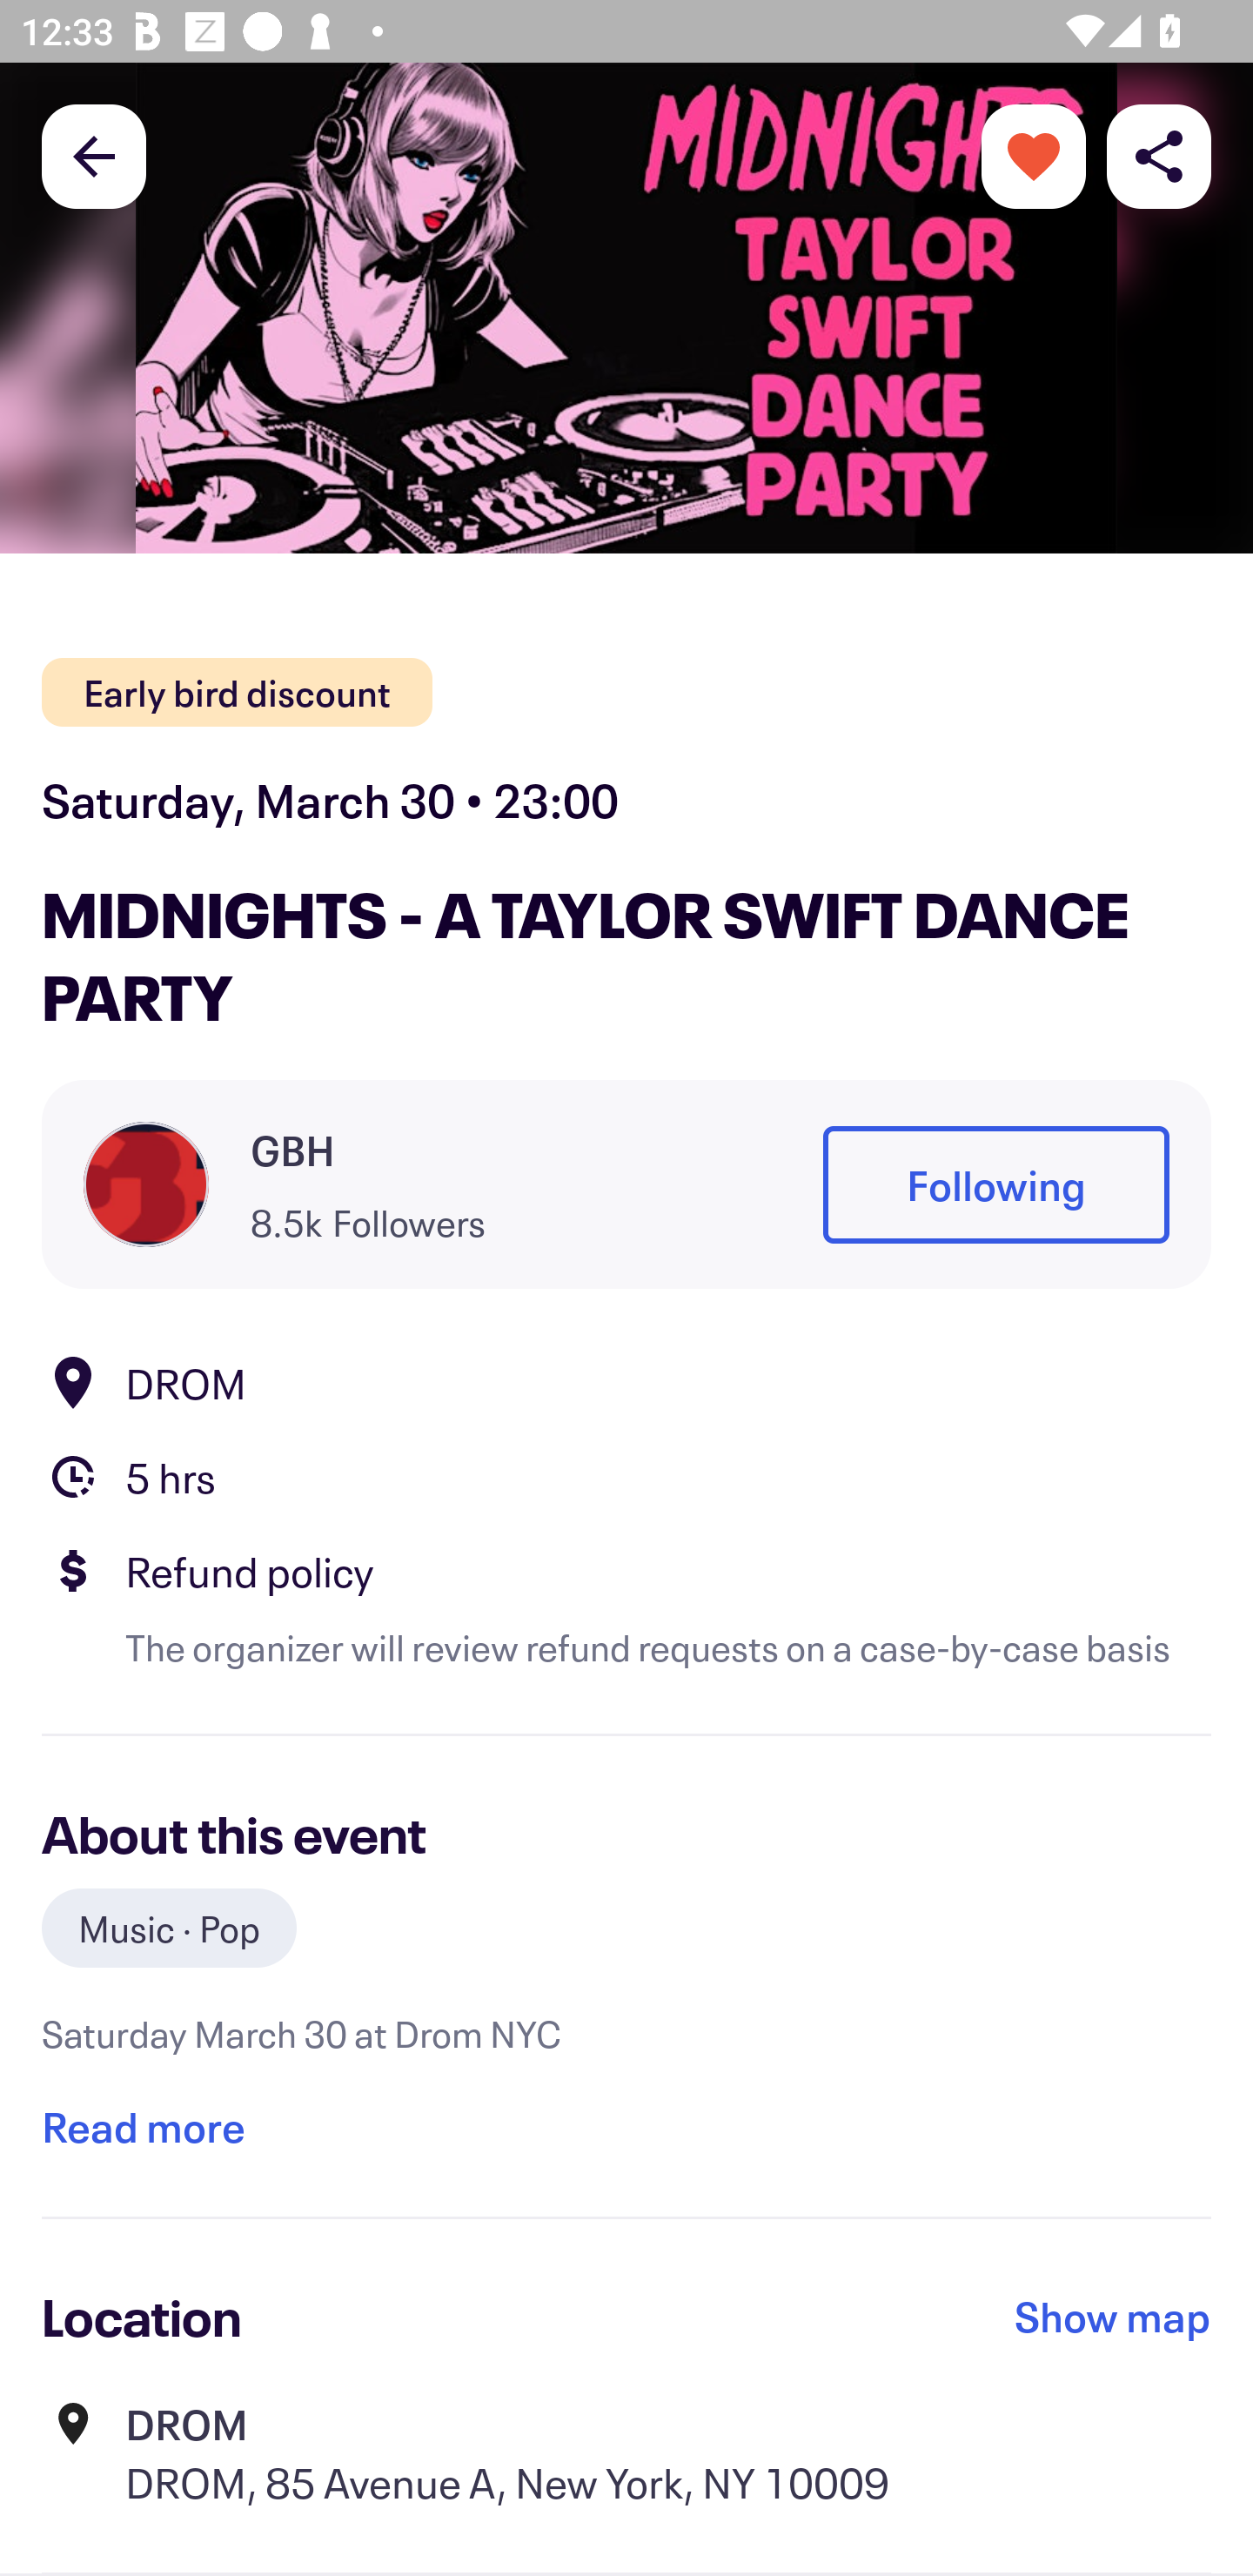 Image resolution: width=1253 pixels, height=2576 pixels. I want to click on Following, so click(995, 1184).